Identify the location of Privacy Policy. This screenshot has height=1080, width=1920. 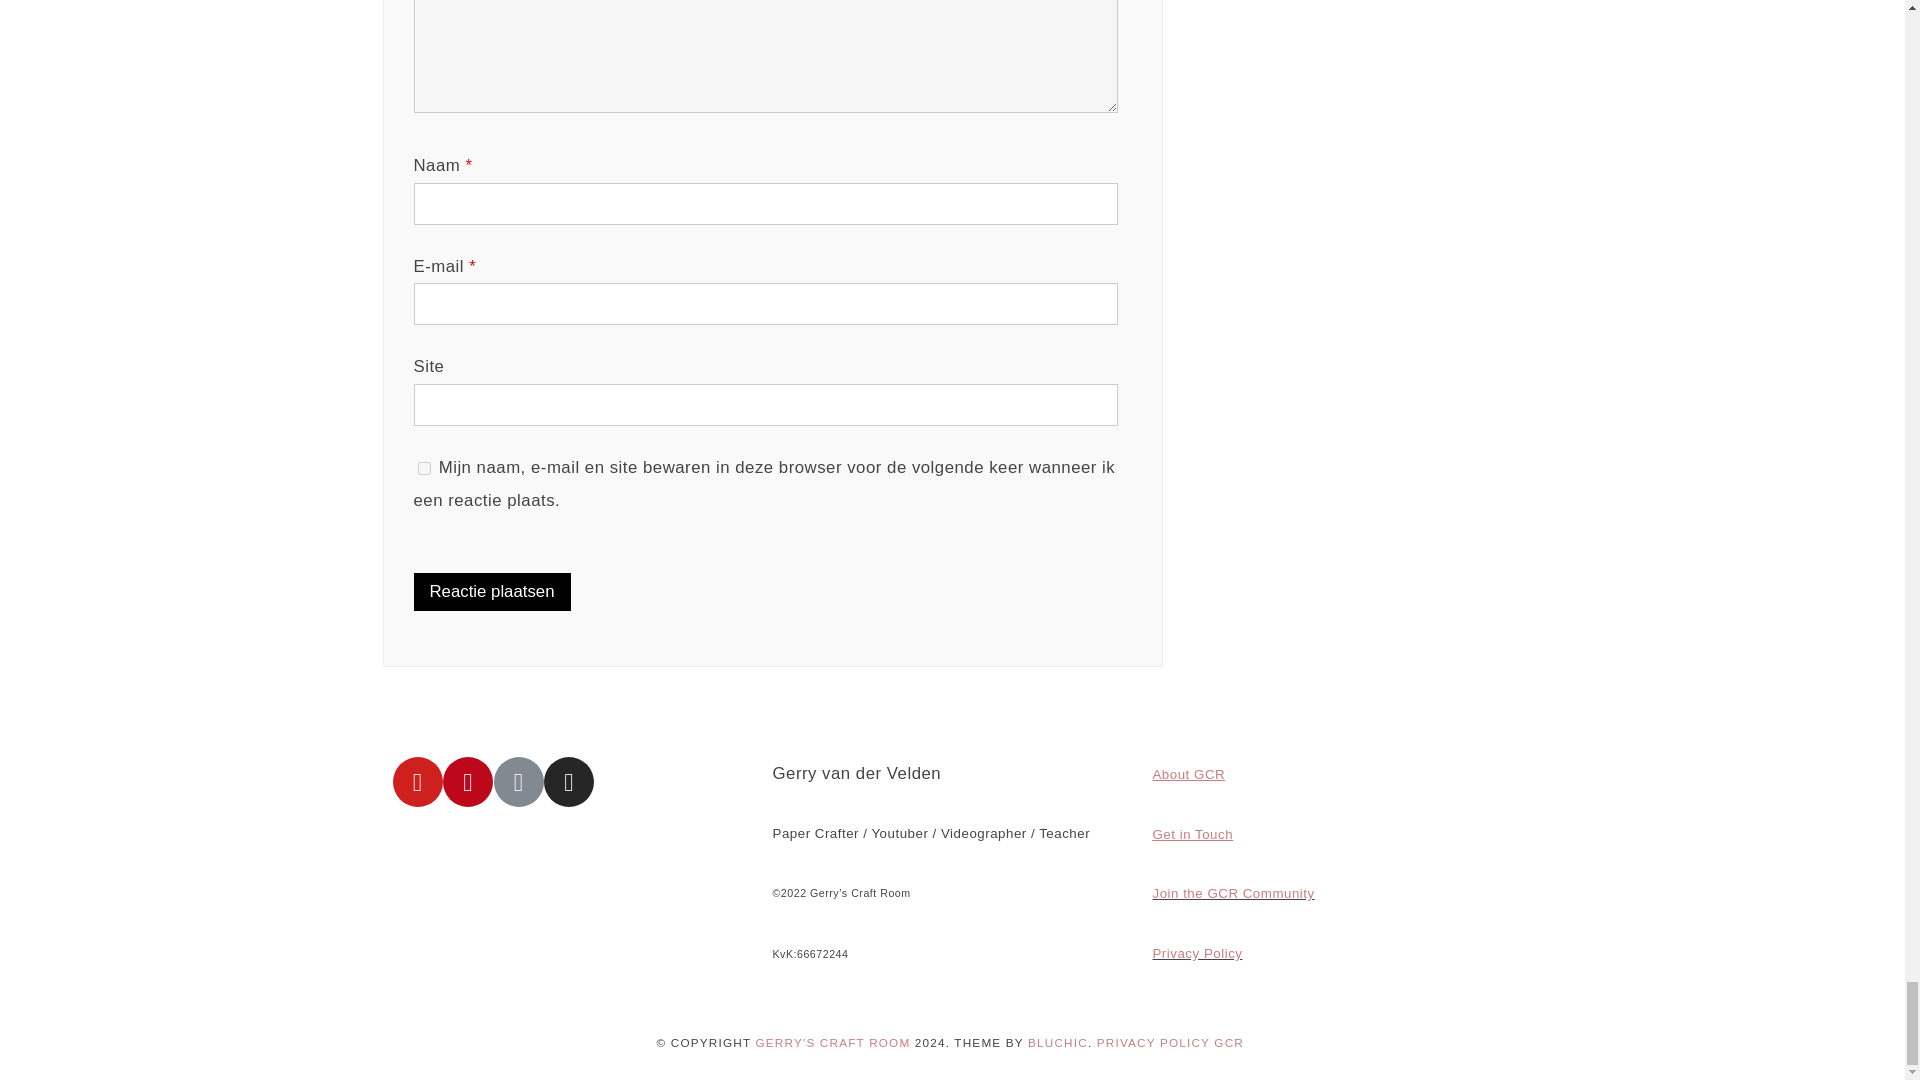
(1197, 954).